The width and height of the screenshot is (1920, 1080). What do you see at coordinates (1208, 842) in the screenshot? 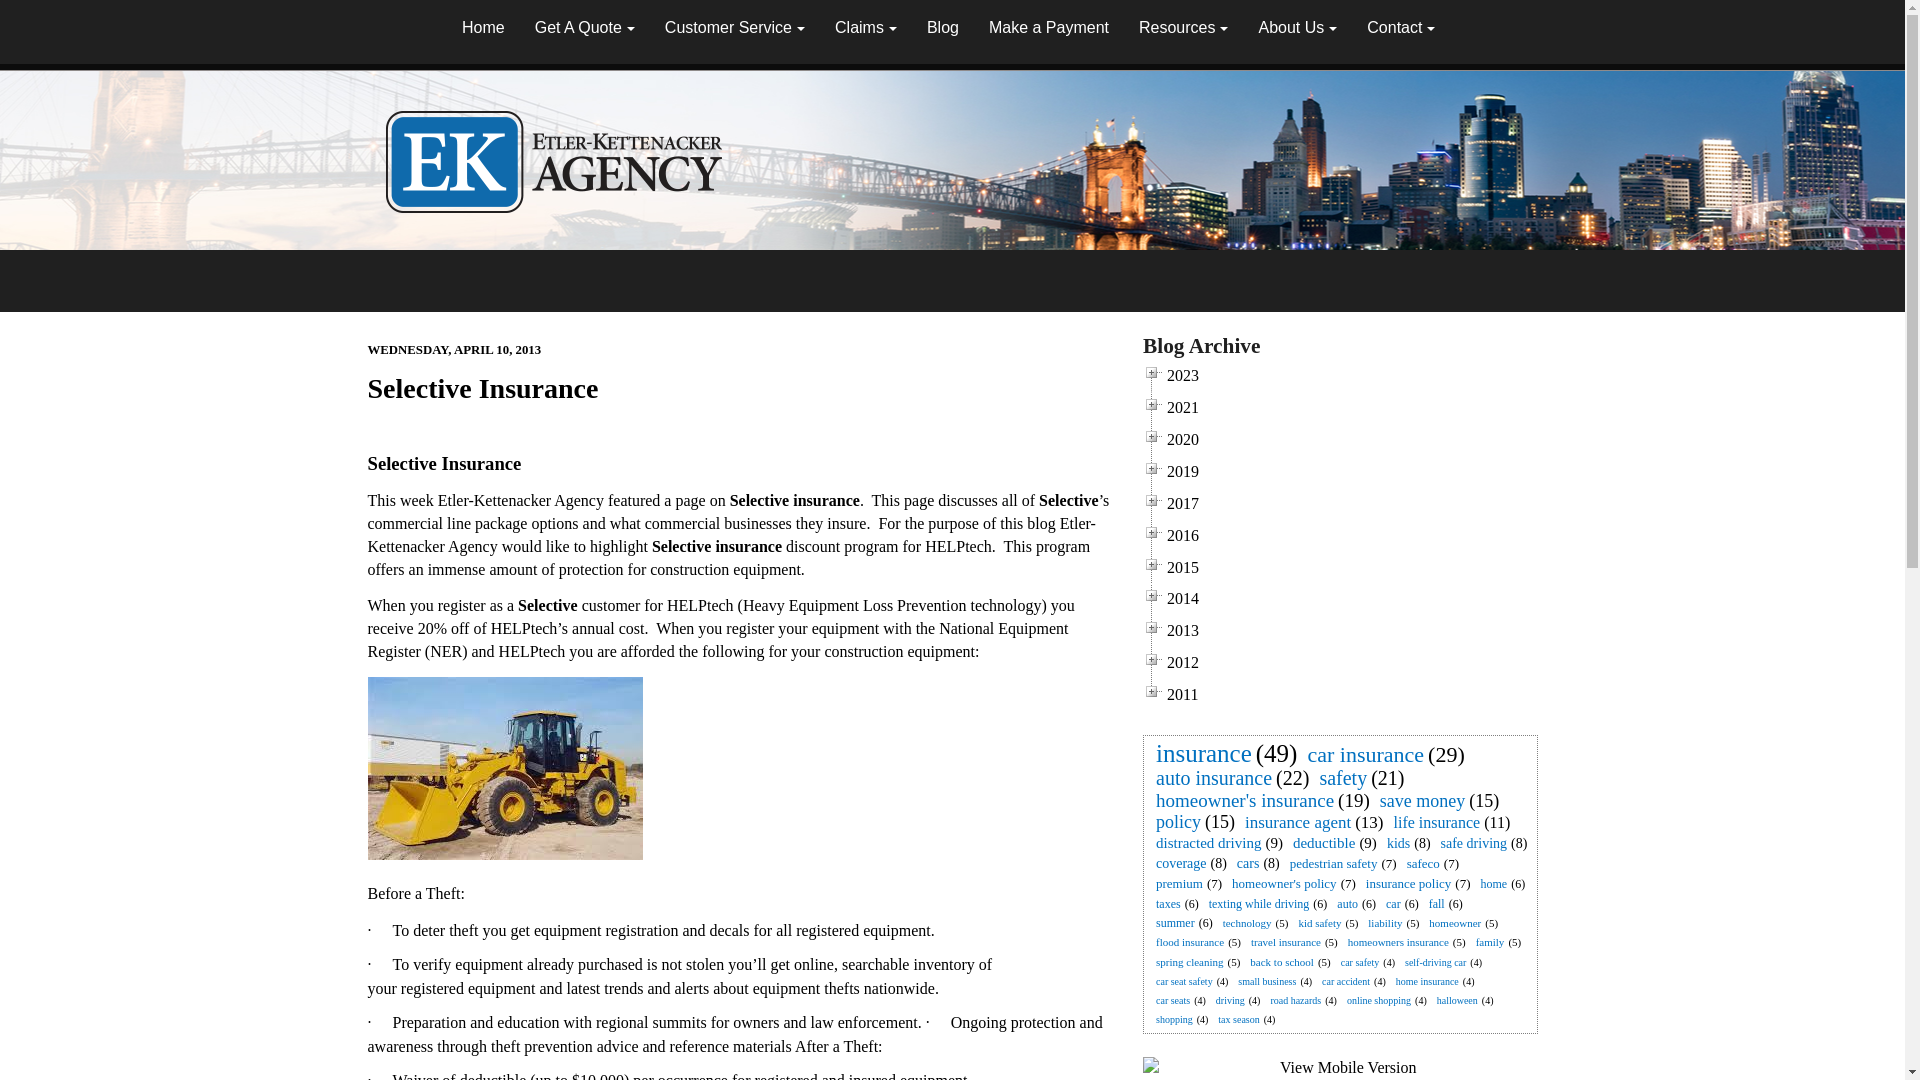
I see `distracted driving` at bounding box center [1208, 842].